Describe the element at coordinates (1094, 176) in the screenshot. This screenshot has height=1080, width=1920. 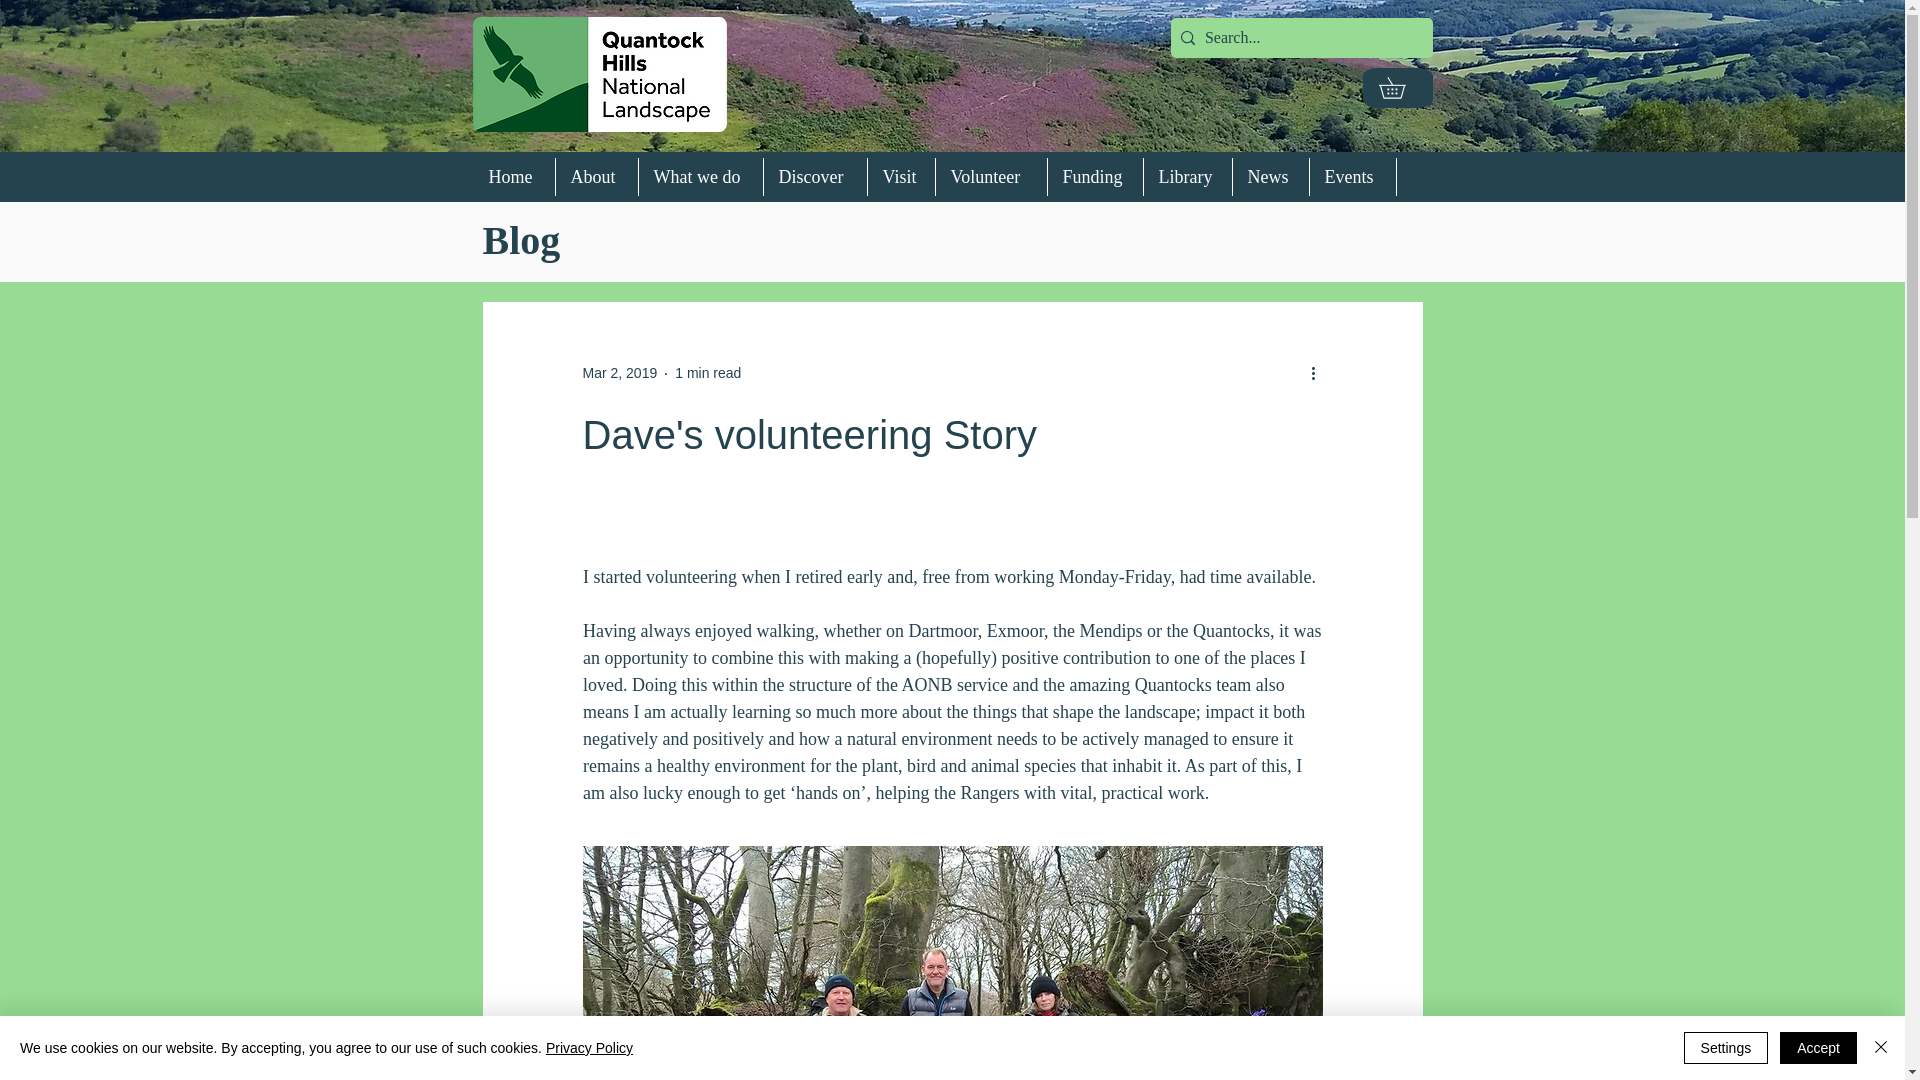
I see `Funding` at that location.